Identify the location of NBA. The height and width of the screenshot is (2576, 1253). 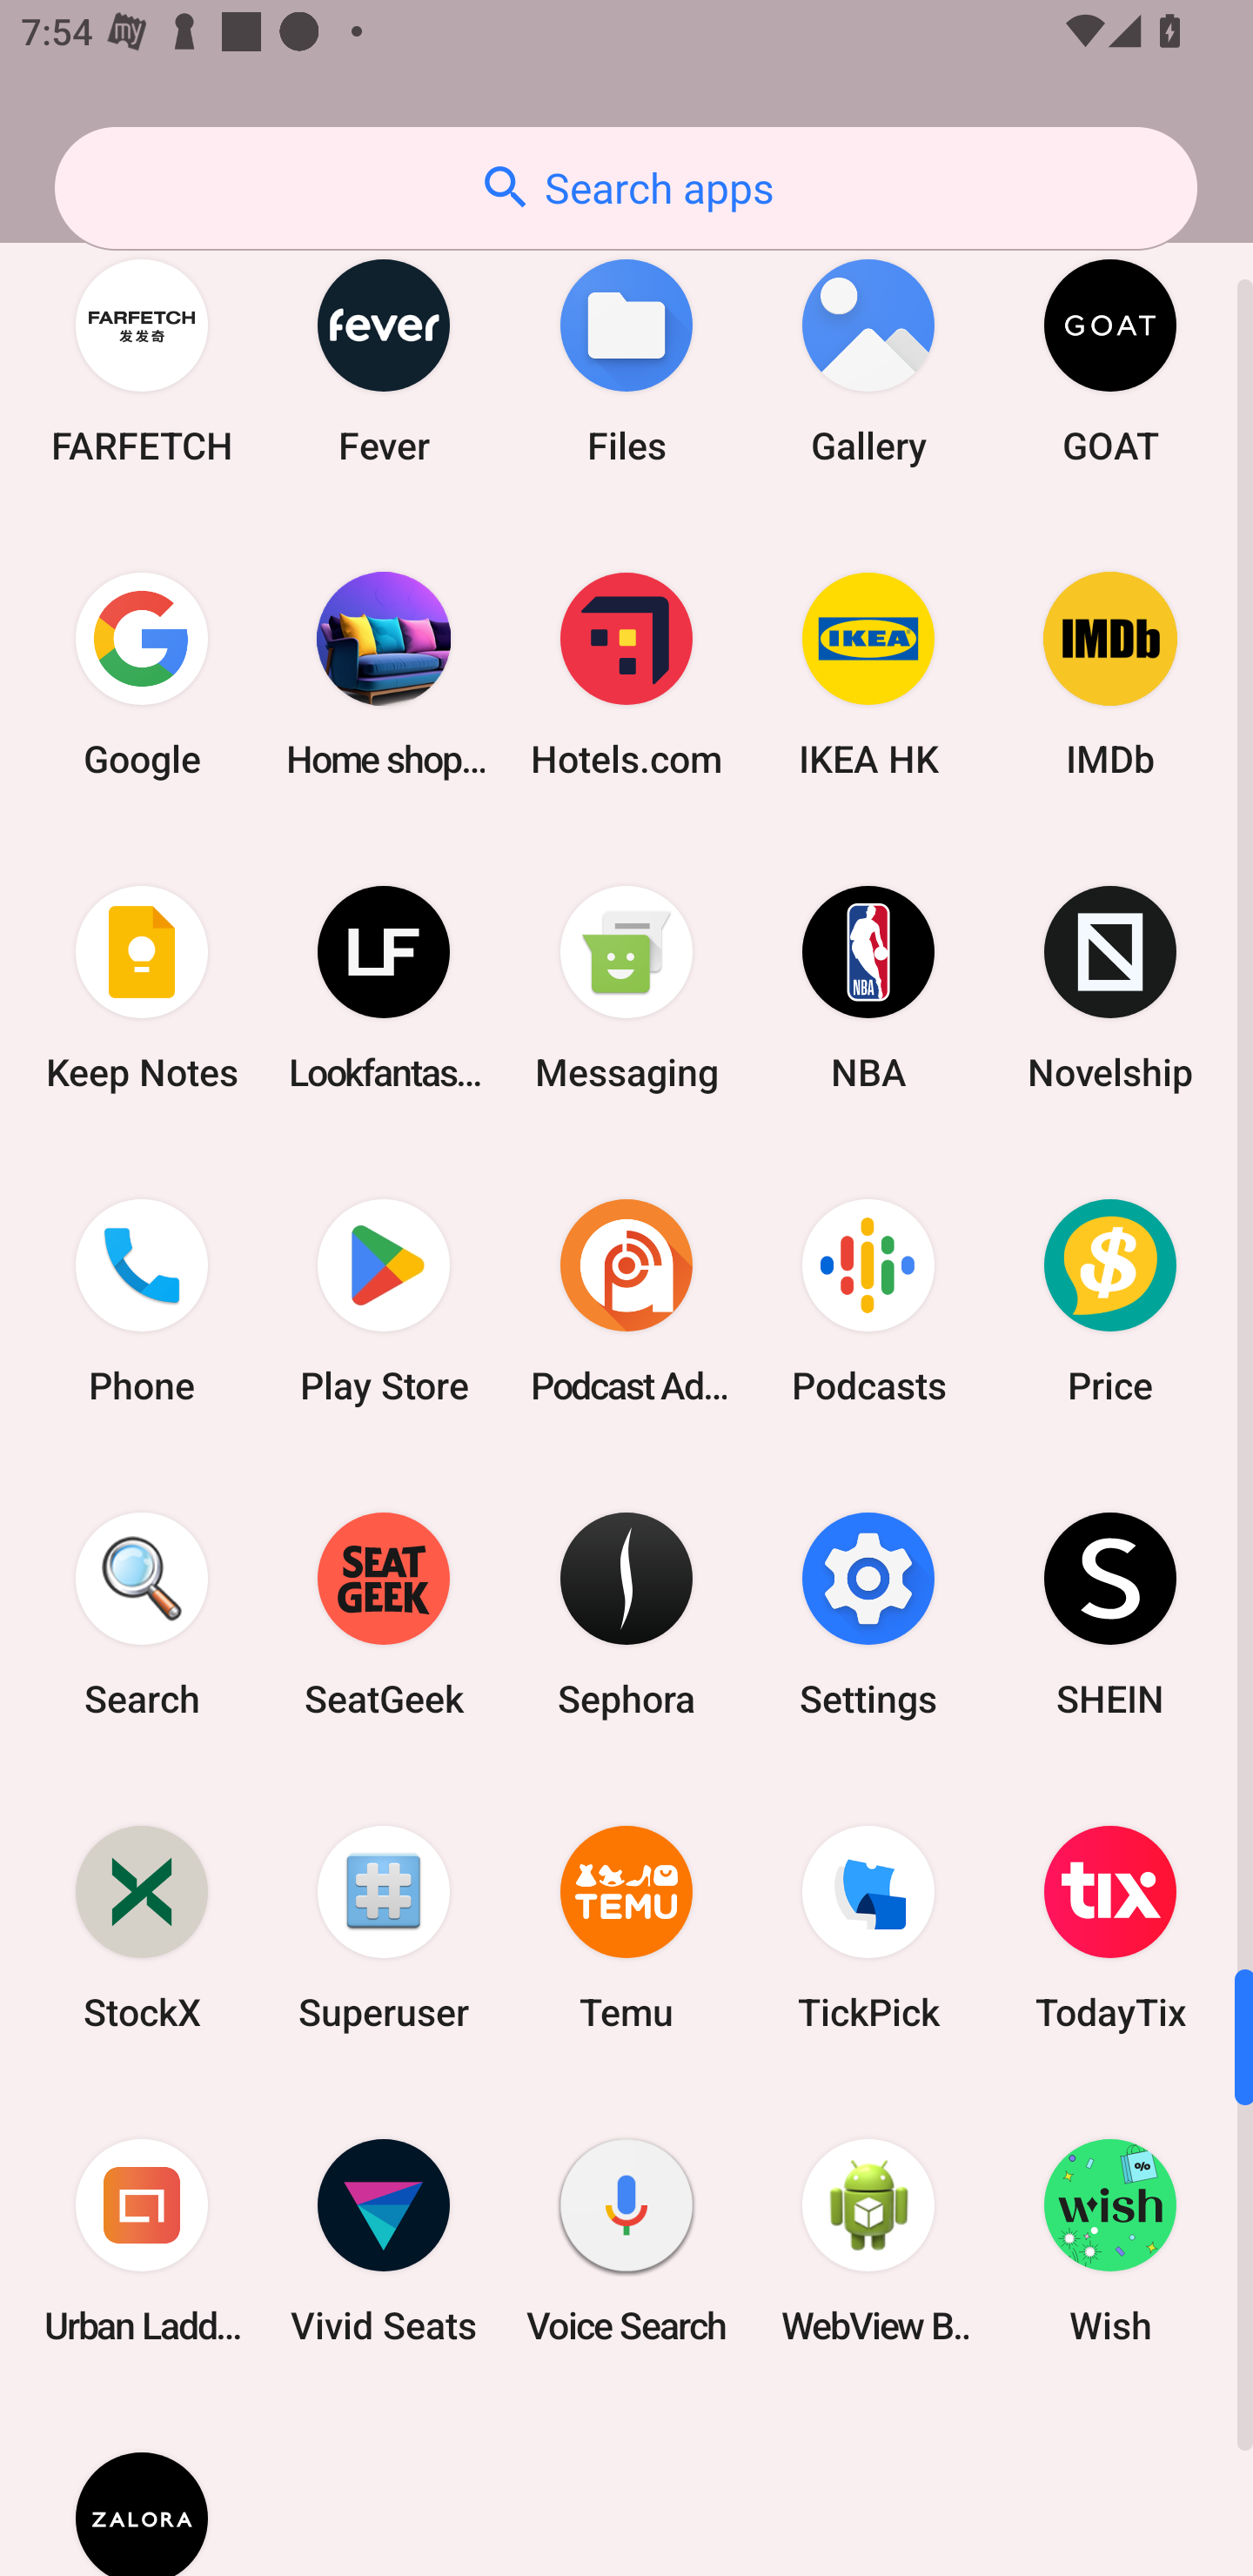
(868, 988).